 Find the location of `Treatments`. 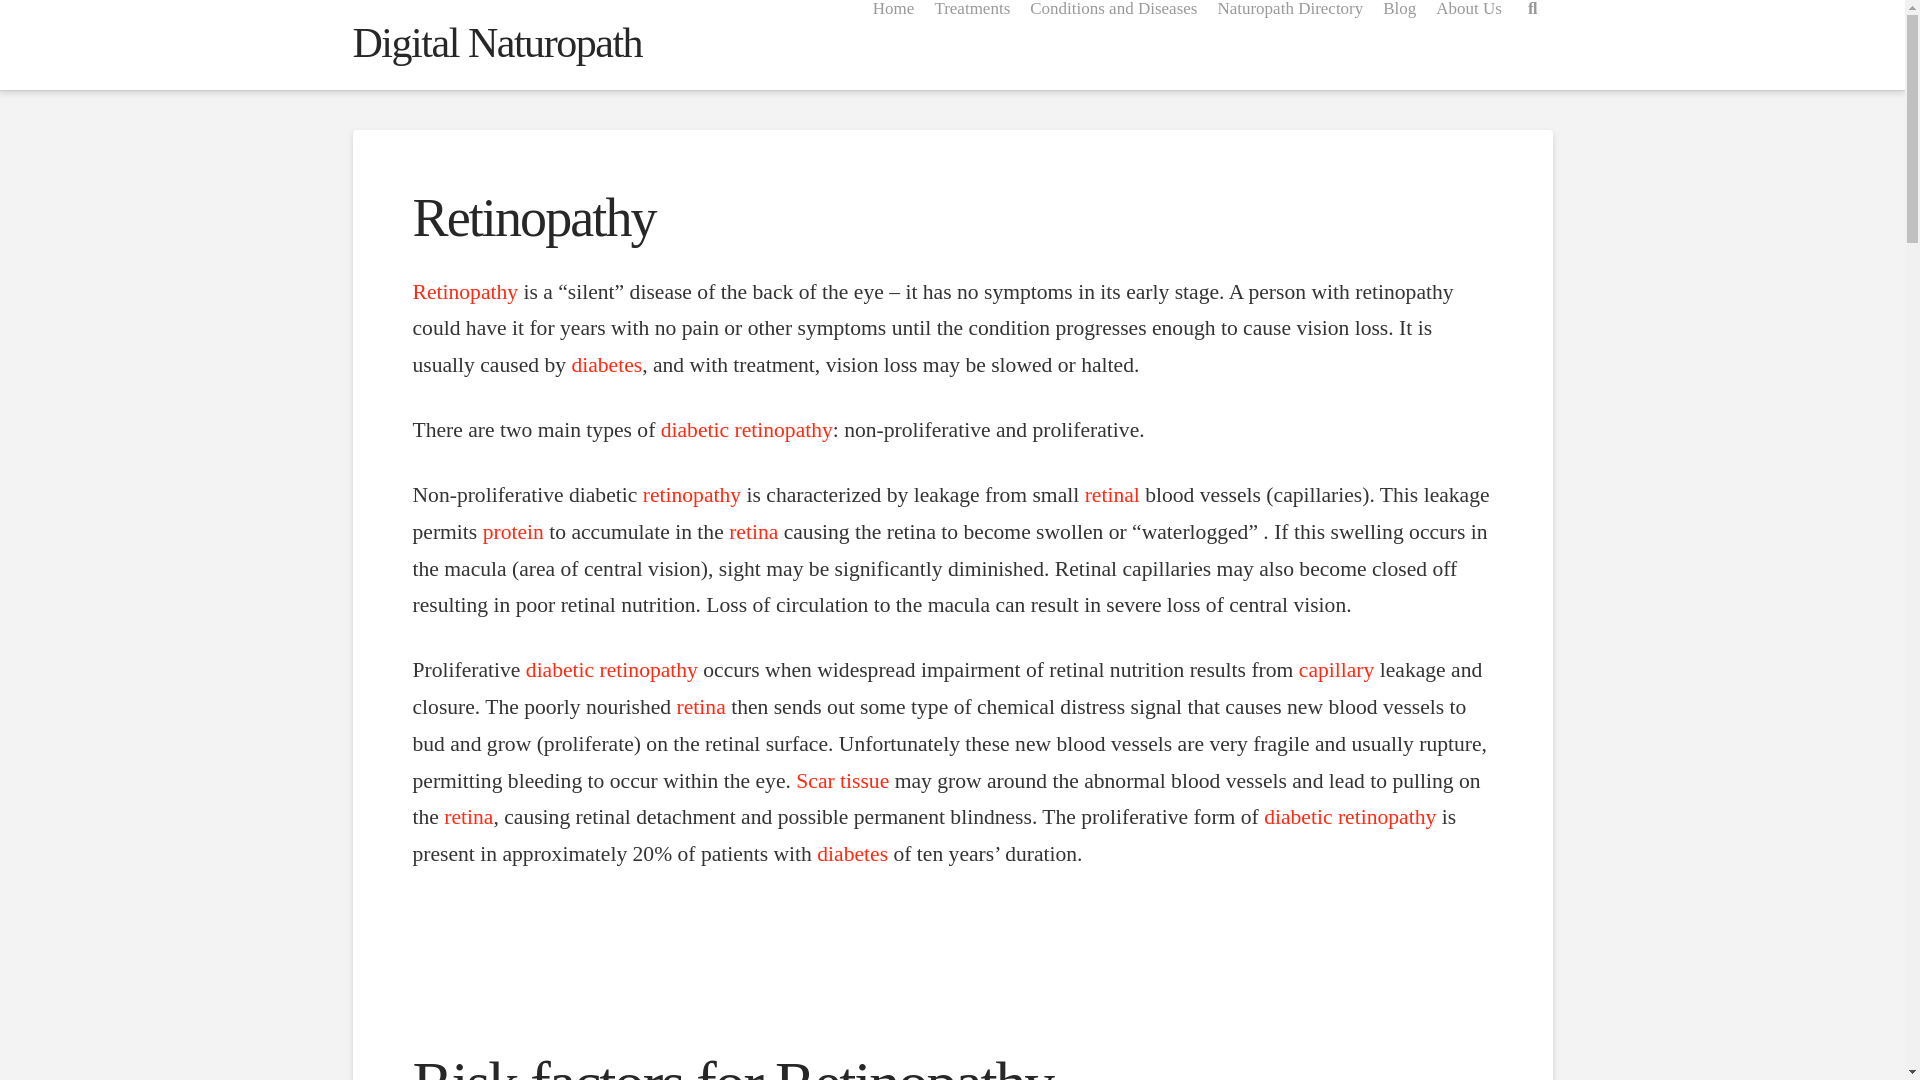

Treatments is located at coordinates (971, 44).